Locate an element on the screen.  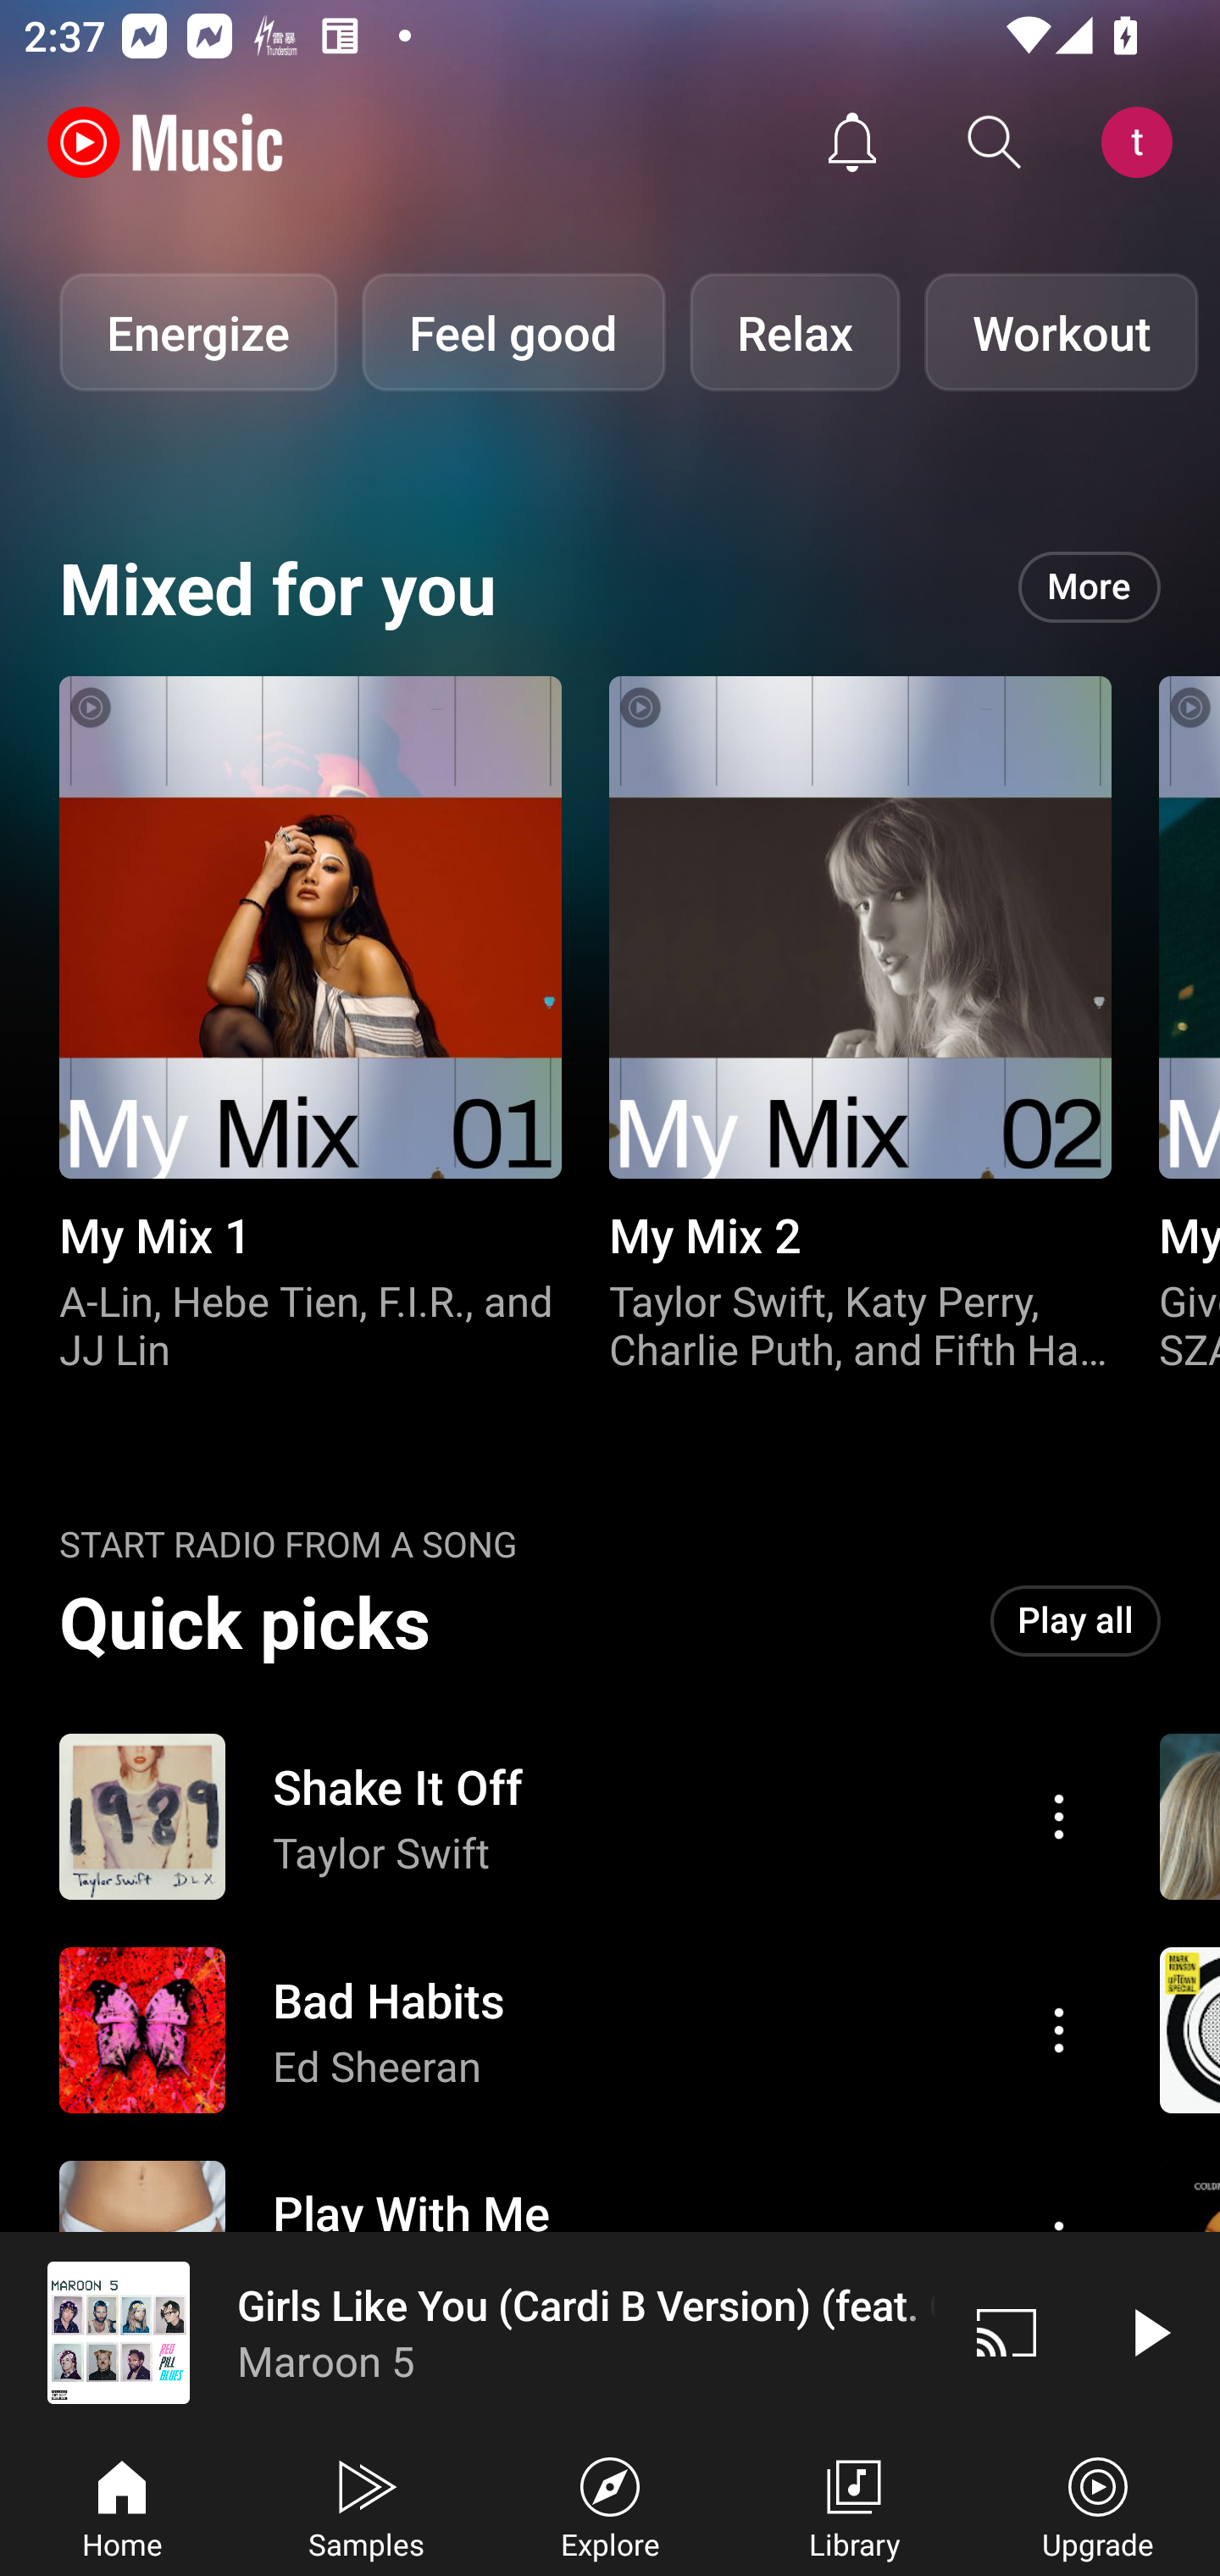
Upgrade is located at coordinates (1098, 2505).